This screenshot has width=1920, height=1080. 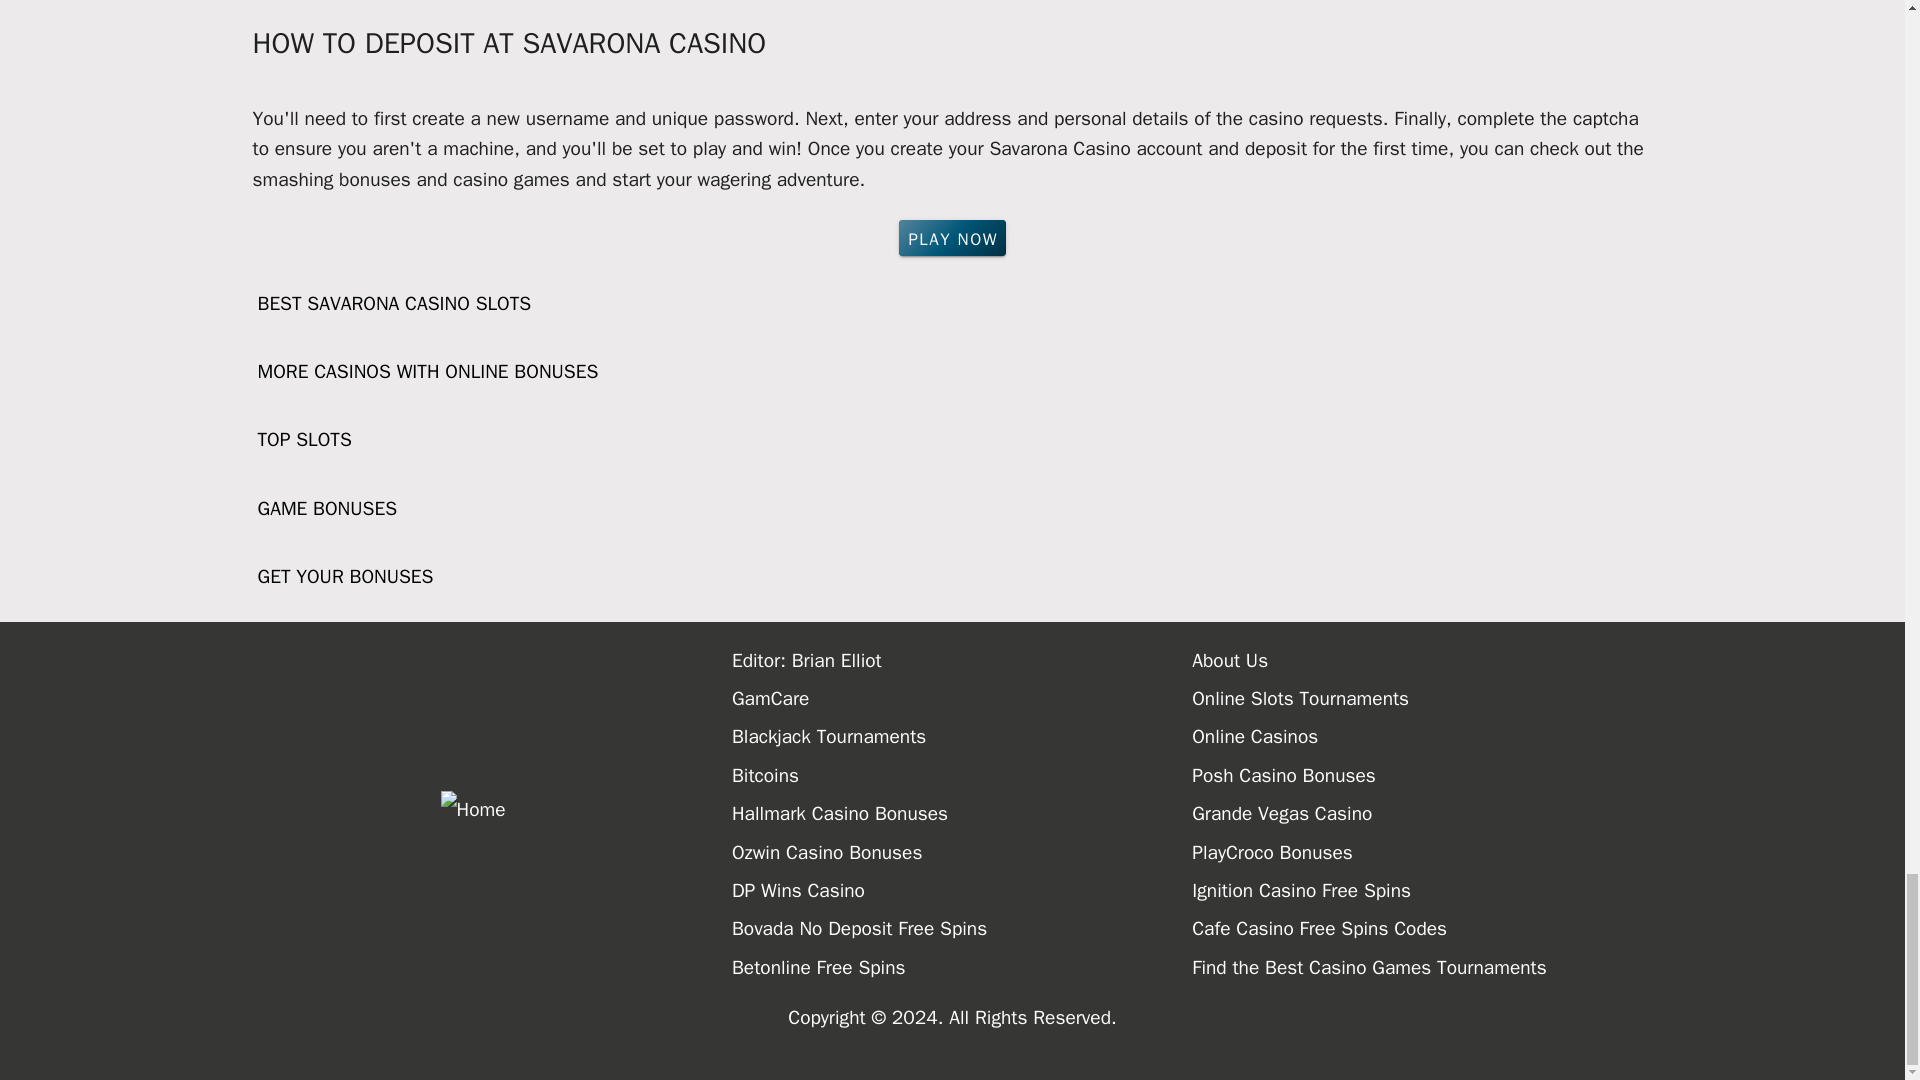 What do you see at coordinates (962, 929) in the screenshot?
I see `Bovada No Deposit Free Spins` at bounding box center [962, 929].